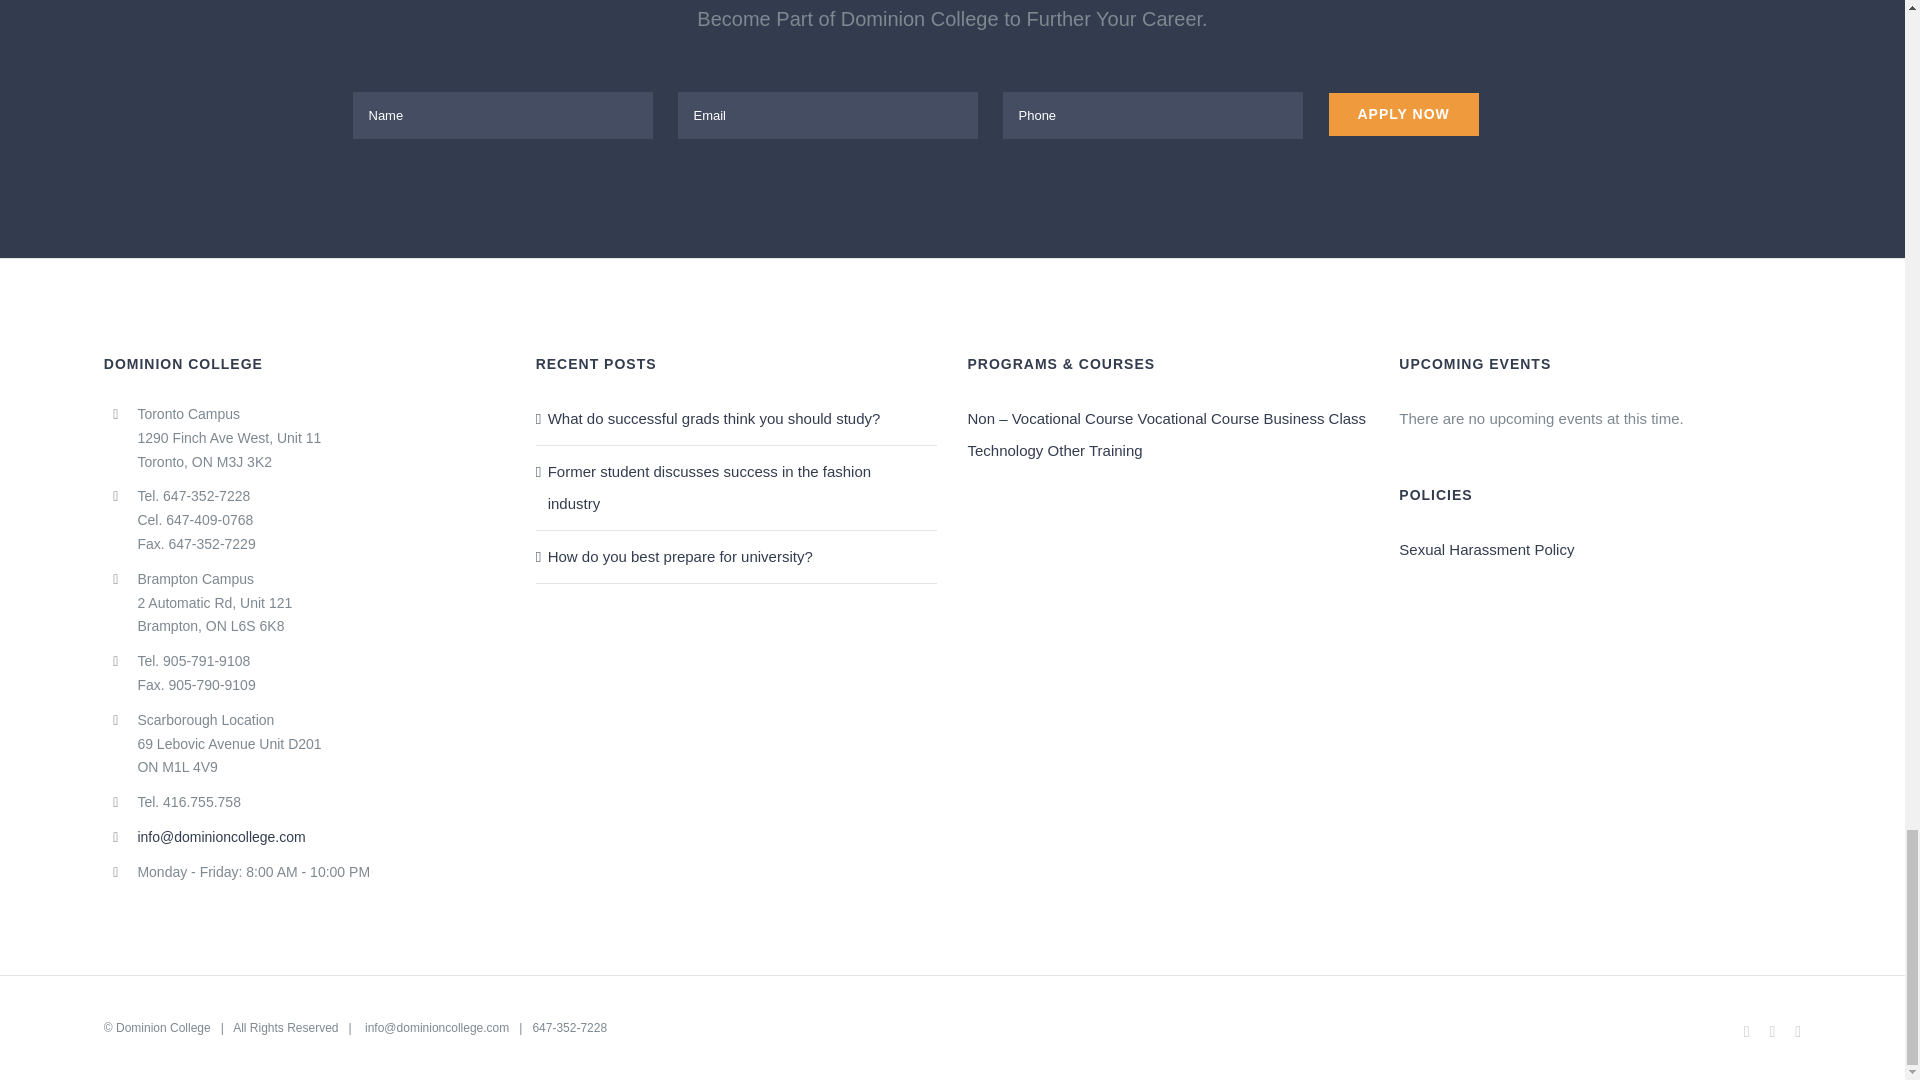 This screenshot has height=1080, width=1920. What do you see at coordinates (1198, 418) in the screenshot?
I see `Vocational Course` at bounding box center [1198, 418].